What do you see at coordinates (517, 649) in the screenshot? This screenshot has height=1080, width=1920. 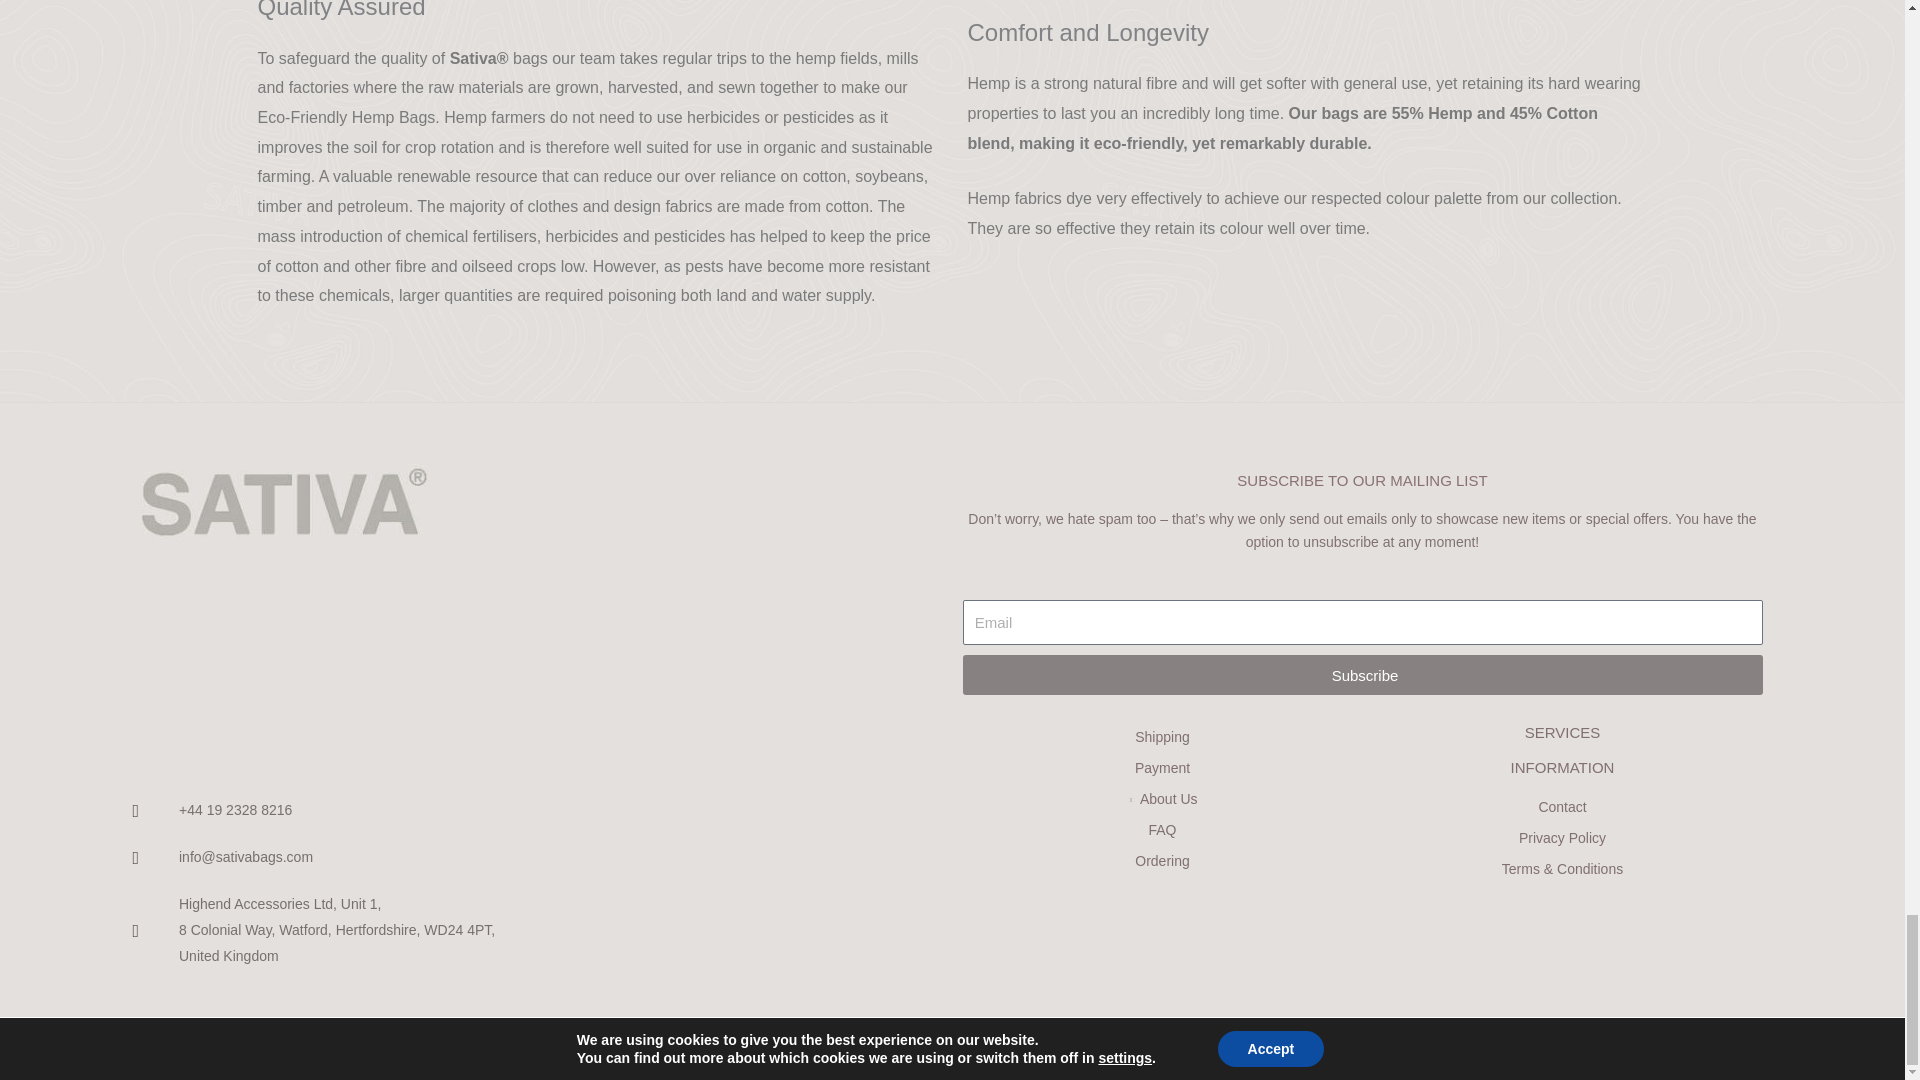 I see `Sativa Bags` at bounding box center [517, 649].